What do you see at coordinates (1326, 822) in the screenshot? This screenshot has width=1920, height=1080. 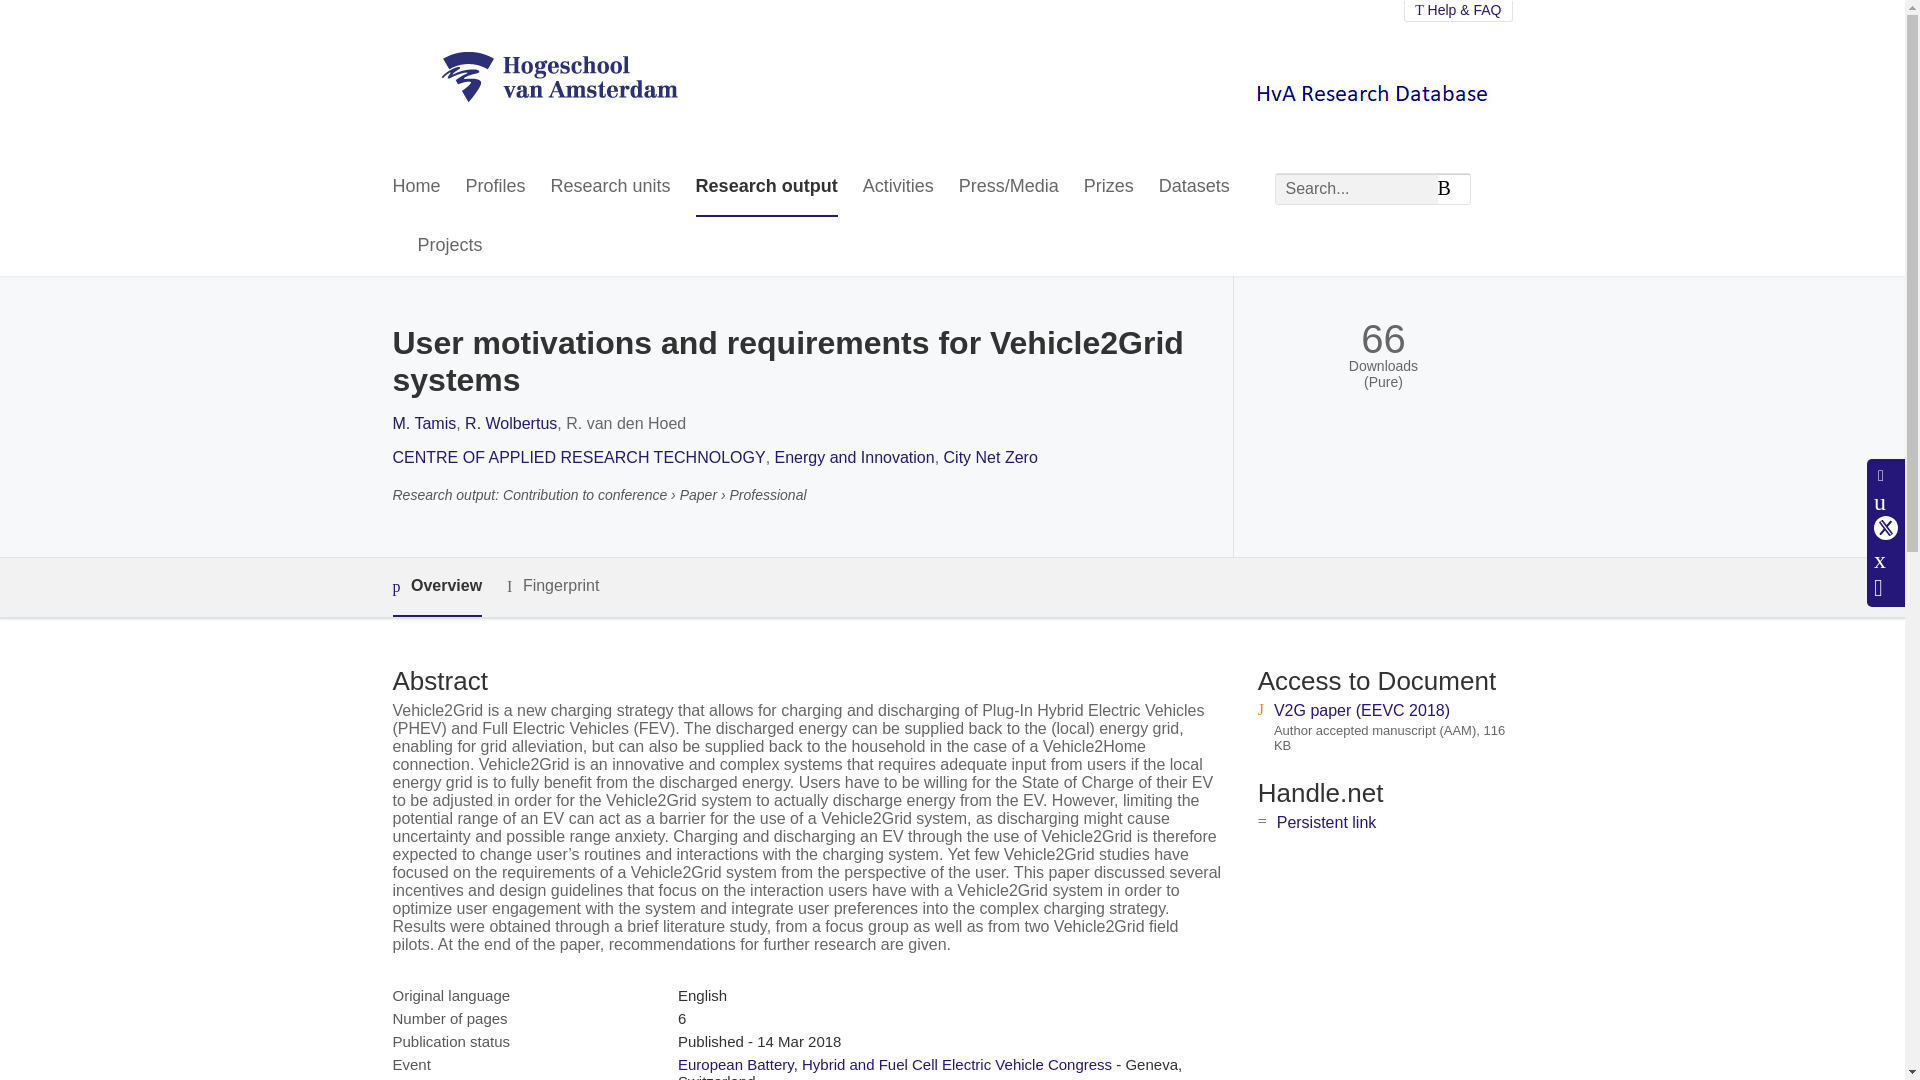 I see `Persistent link` at bounding box center [1326, 822].